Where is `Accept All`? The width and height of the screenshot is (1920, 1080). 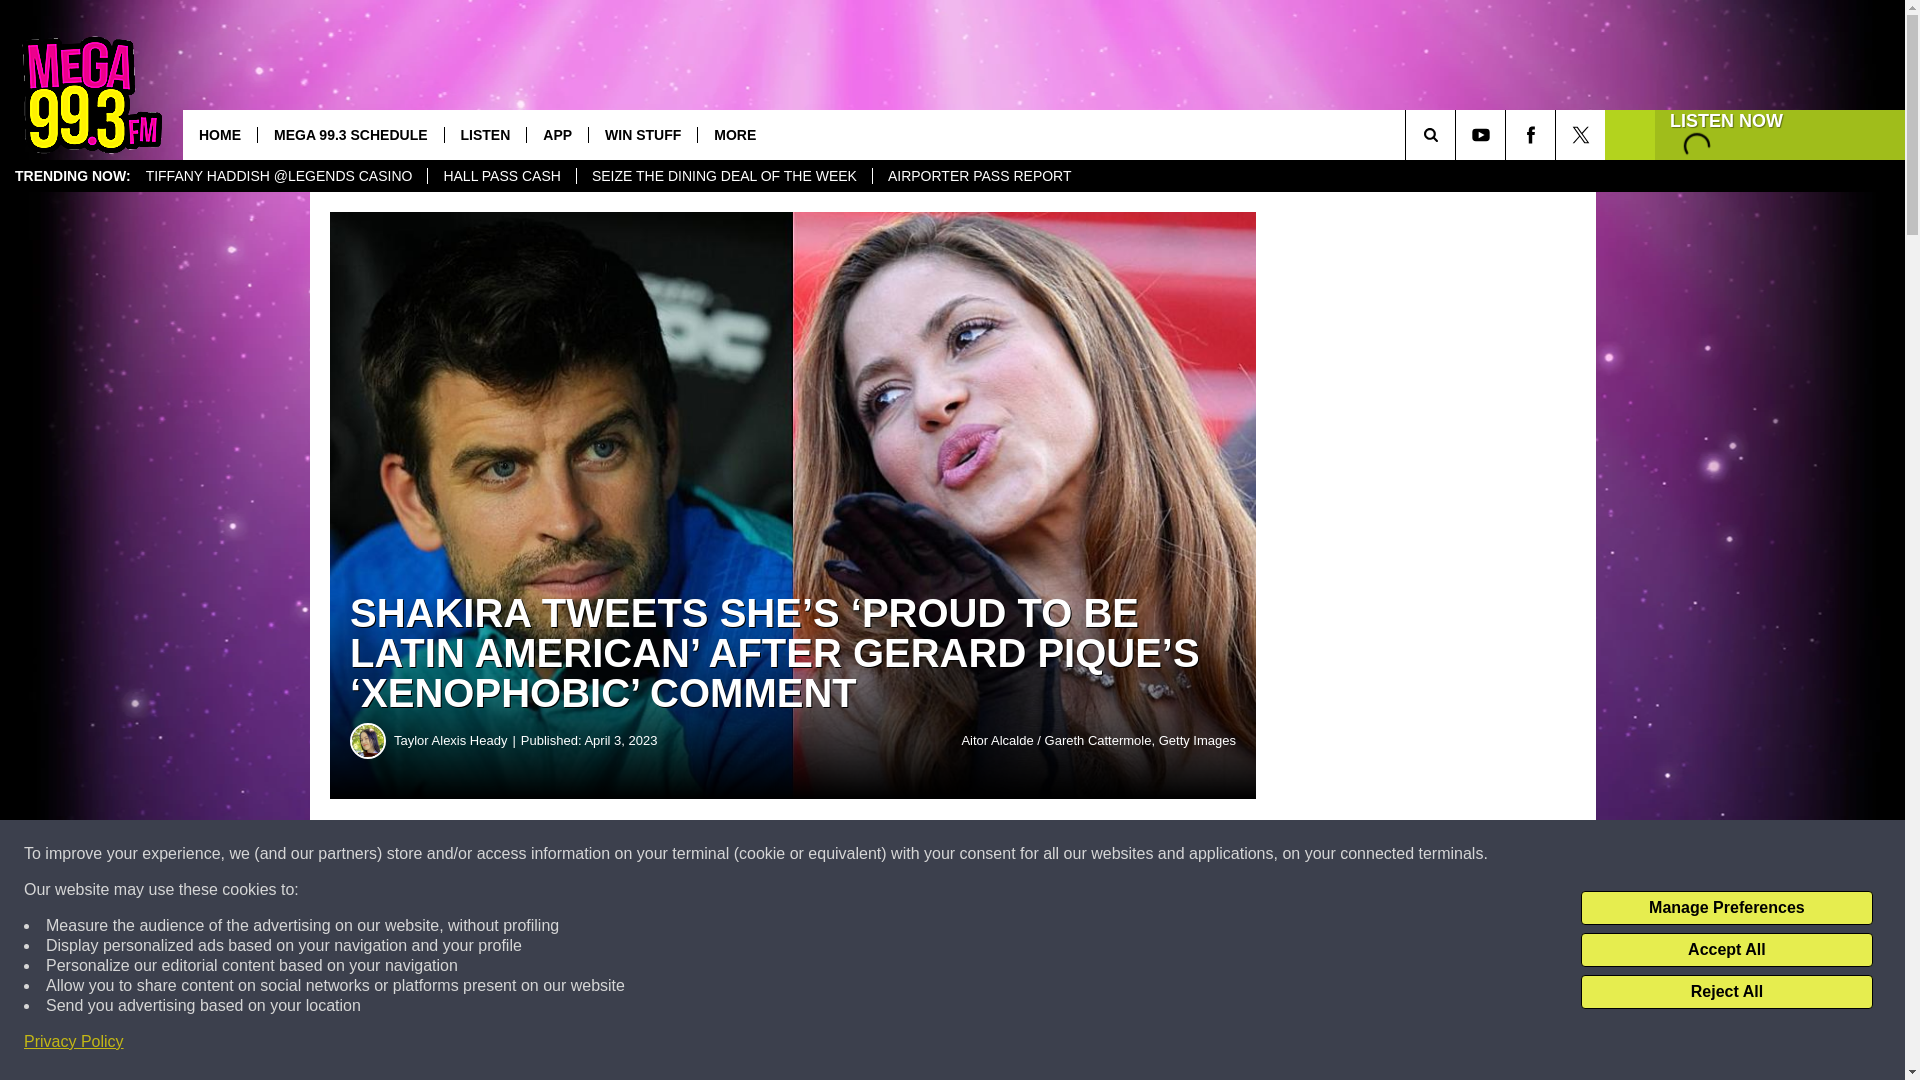
Accept All is located at coordinates (1726, 950).